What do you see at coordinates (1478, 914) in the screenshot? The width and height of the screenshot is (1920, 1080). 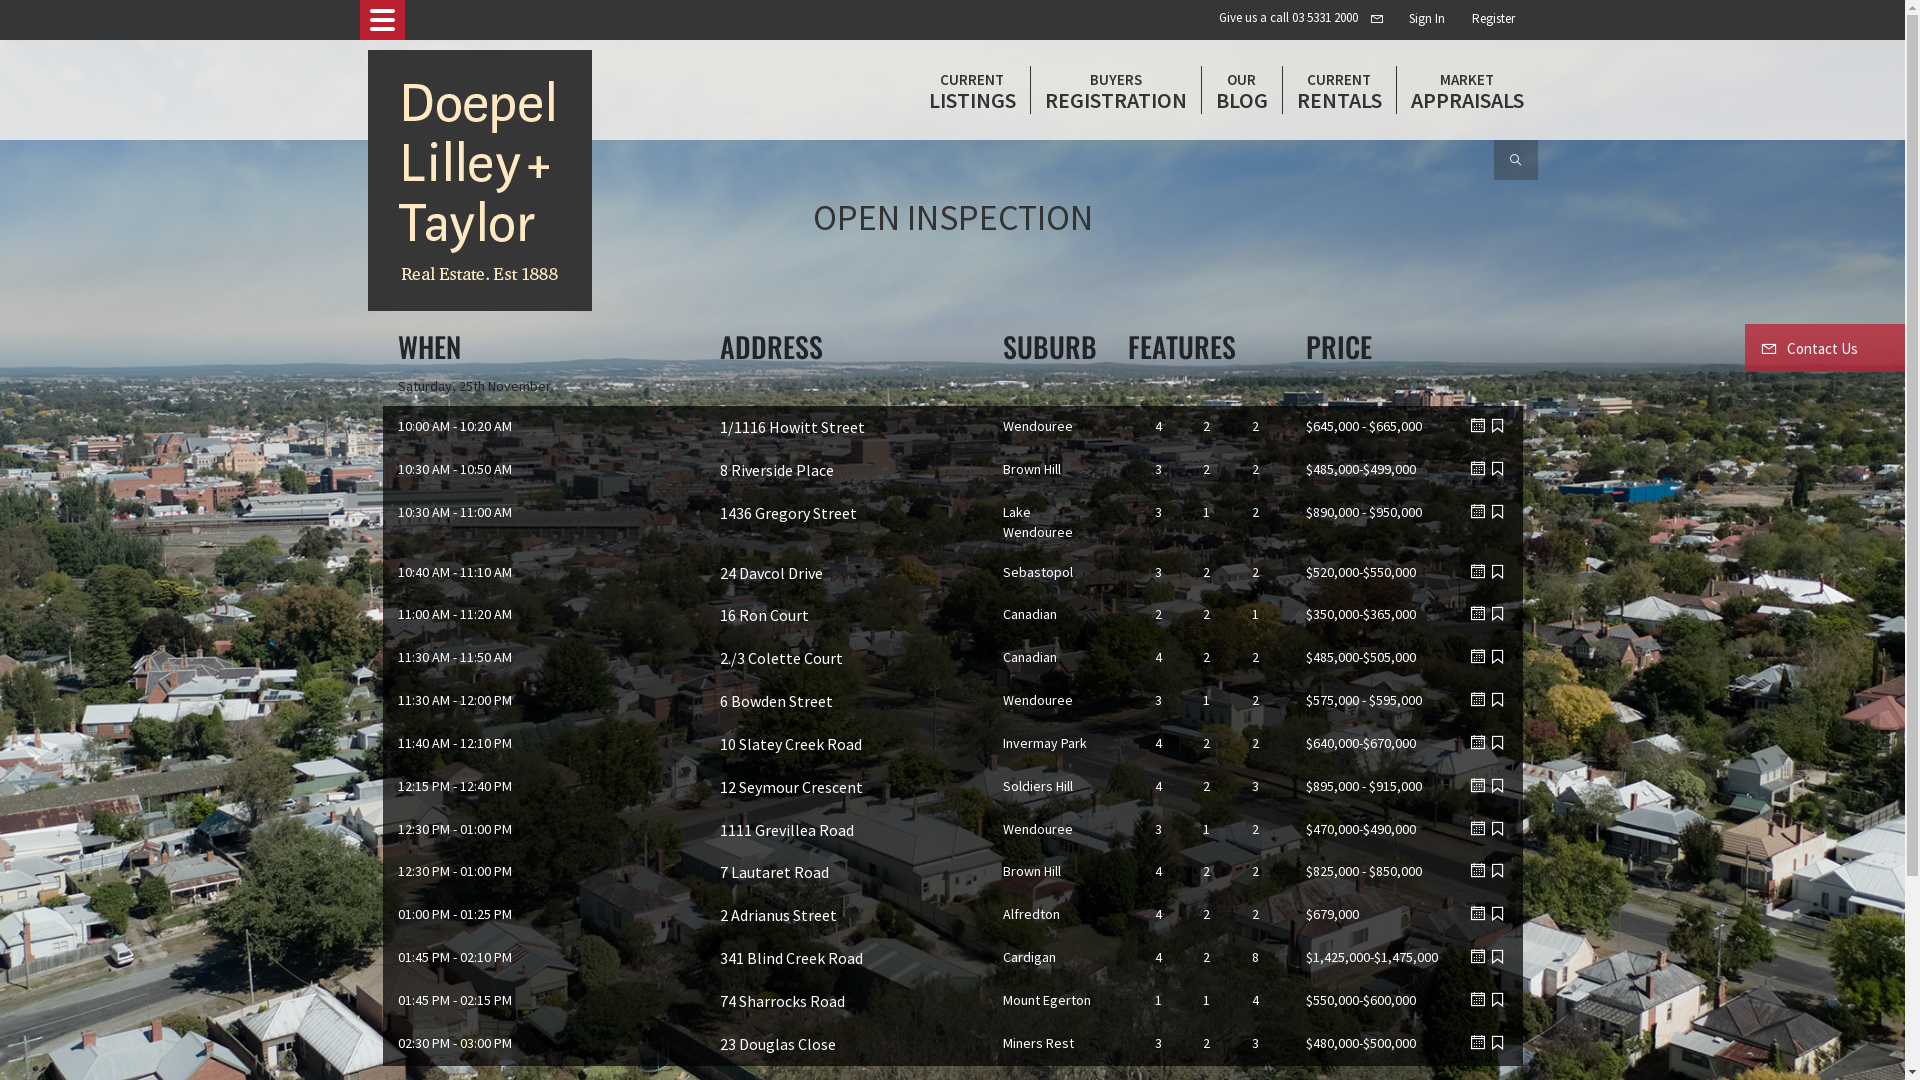 I see `Add to Calendar` at bounding box center [1478, 914].